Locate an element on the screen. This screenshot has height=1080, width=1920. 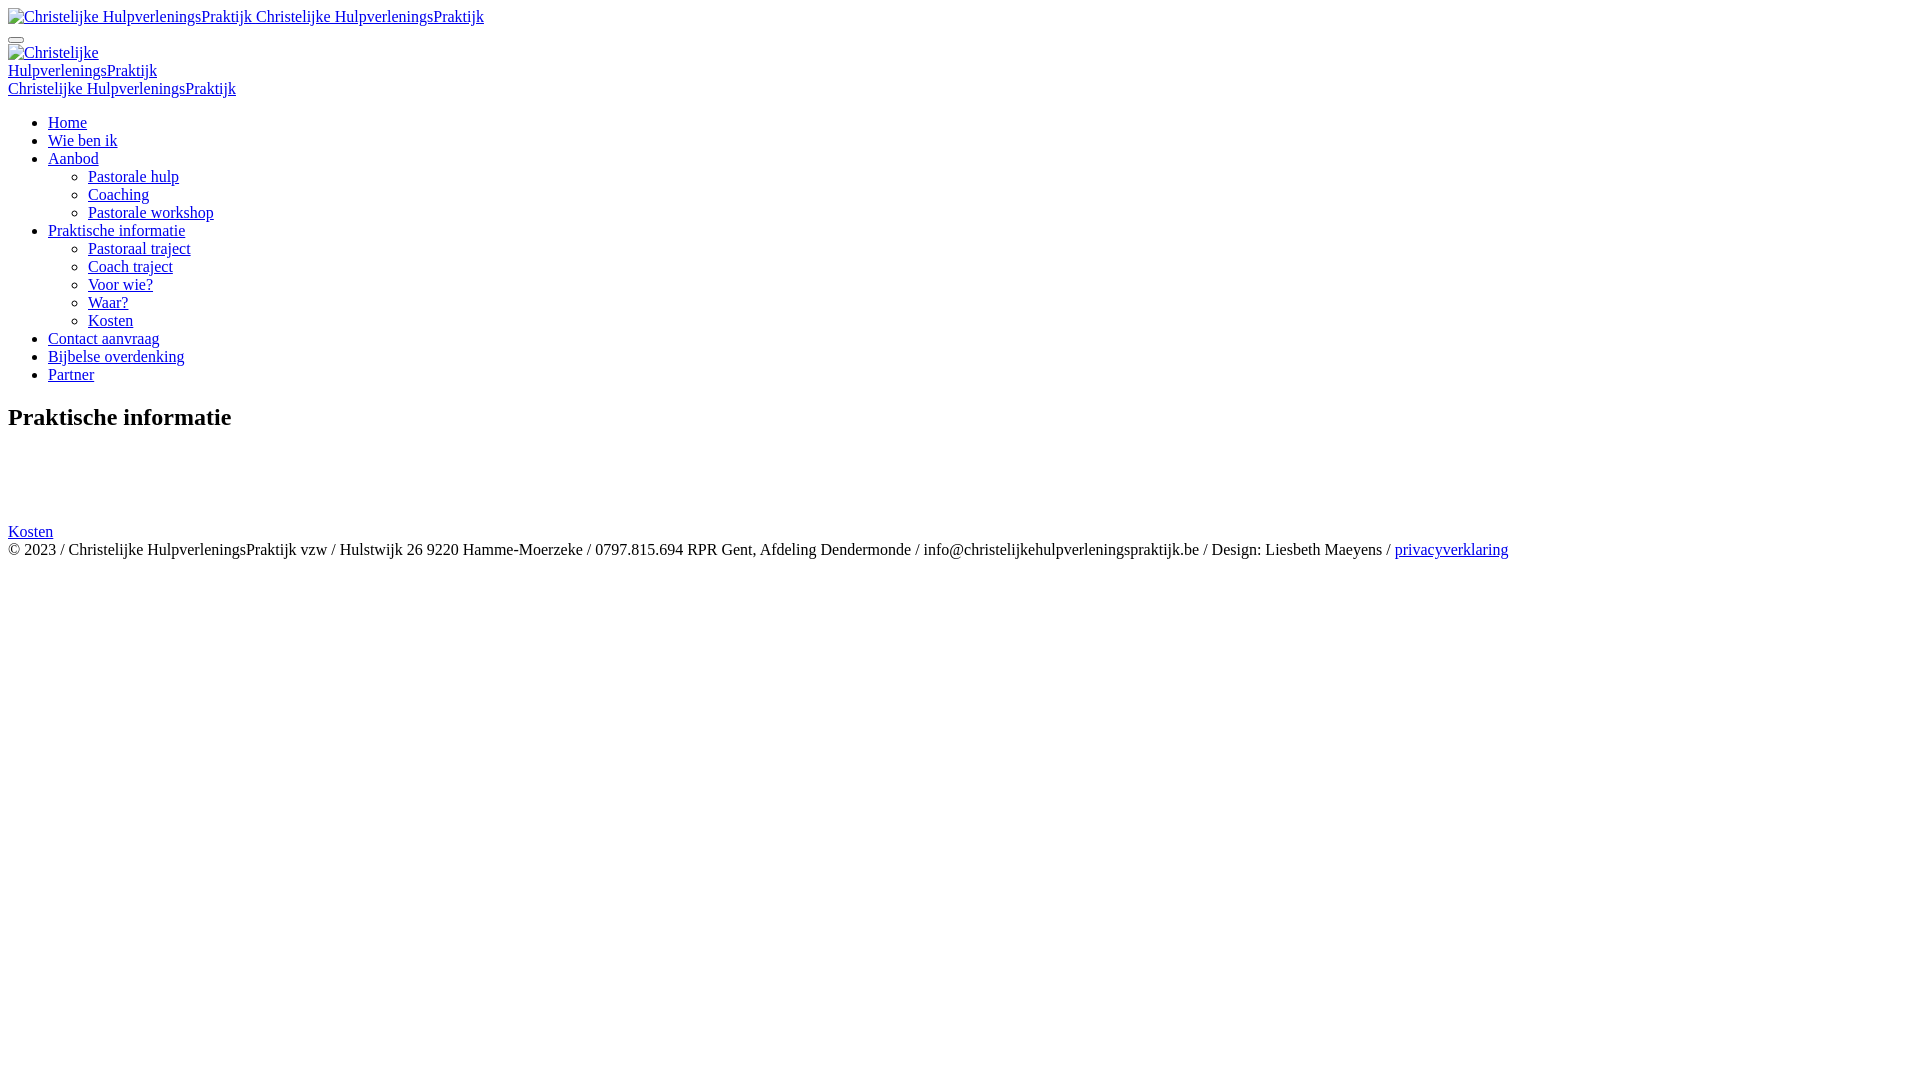
Coaching is located at coordinates (118, 194).